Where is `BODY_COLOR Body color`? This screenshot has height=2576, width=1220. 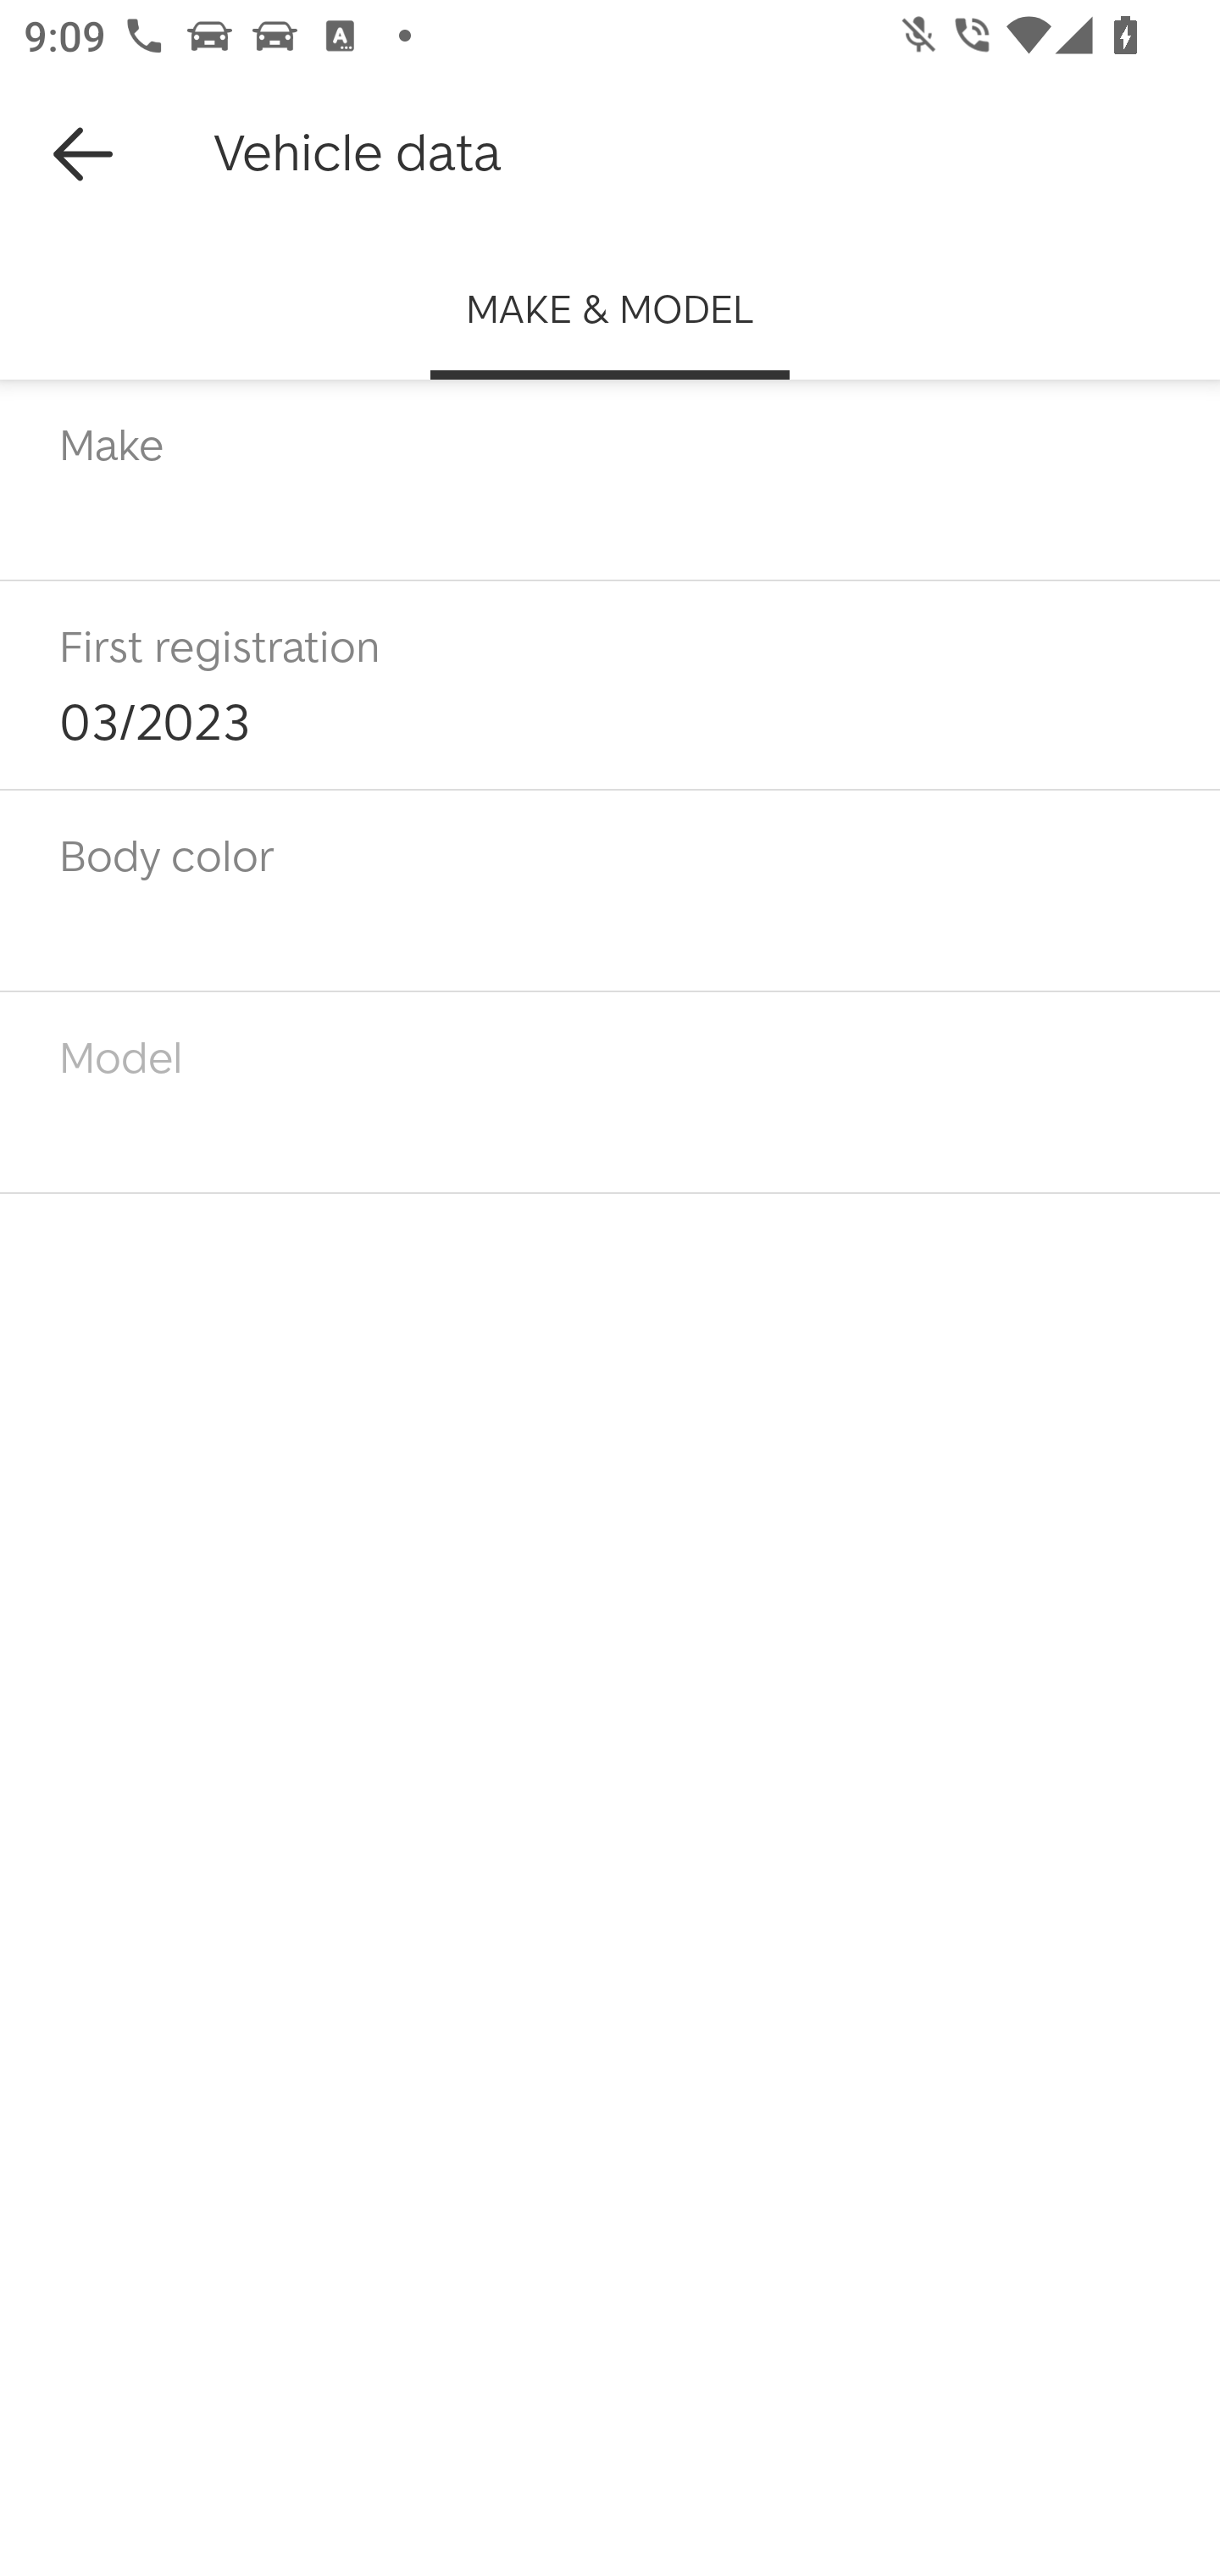
BODY_COLOR Body color is located at coordinates (610, 891).